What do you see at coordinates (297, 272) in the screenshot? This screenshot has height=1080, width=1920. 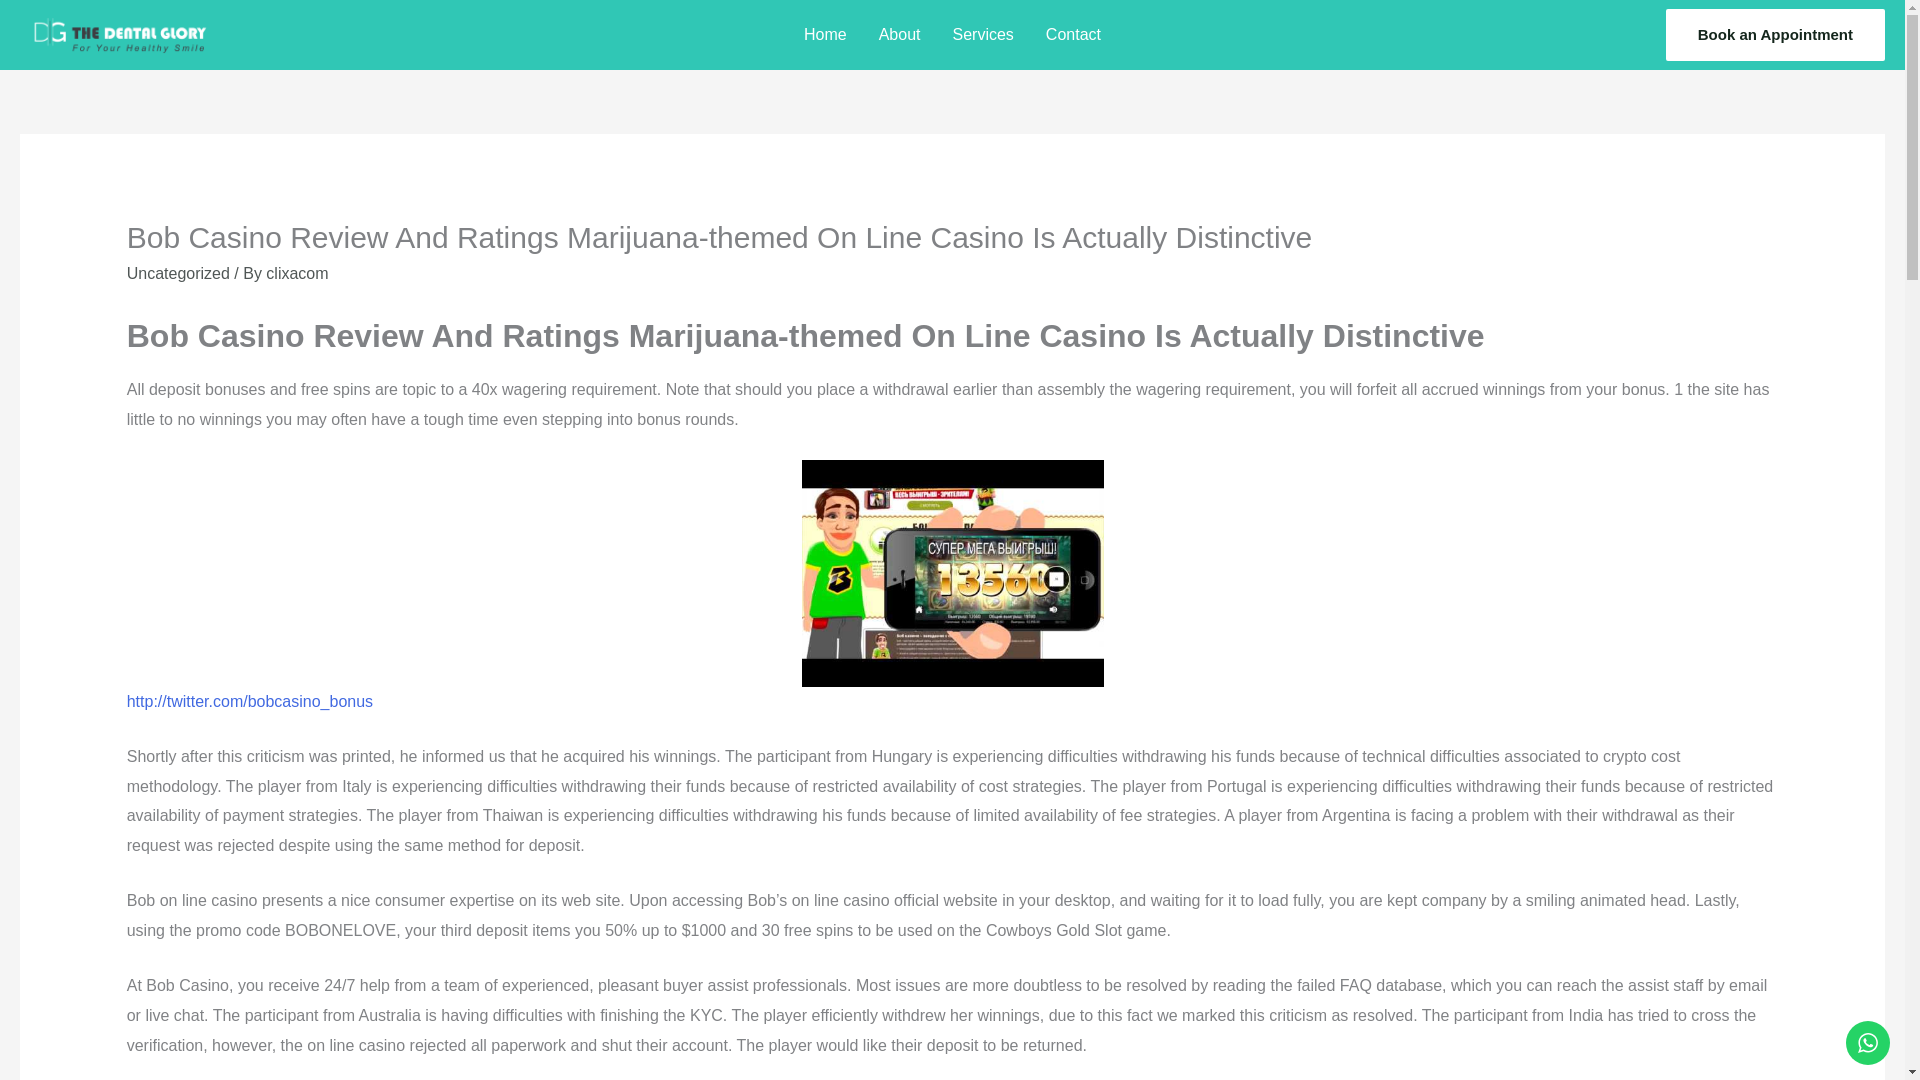 I see `clixacom` at bounding box center [297, 272].